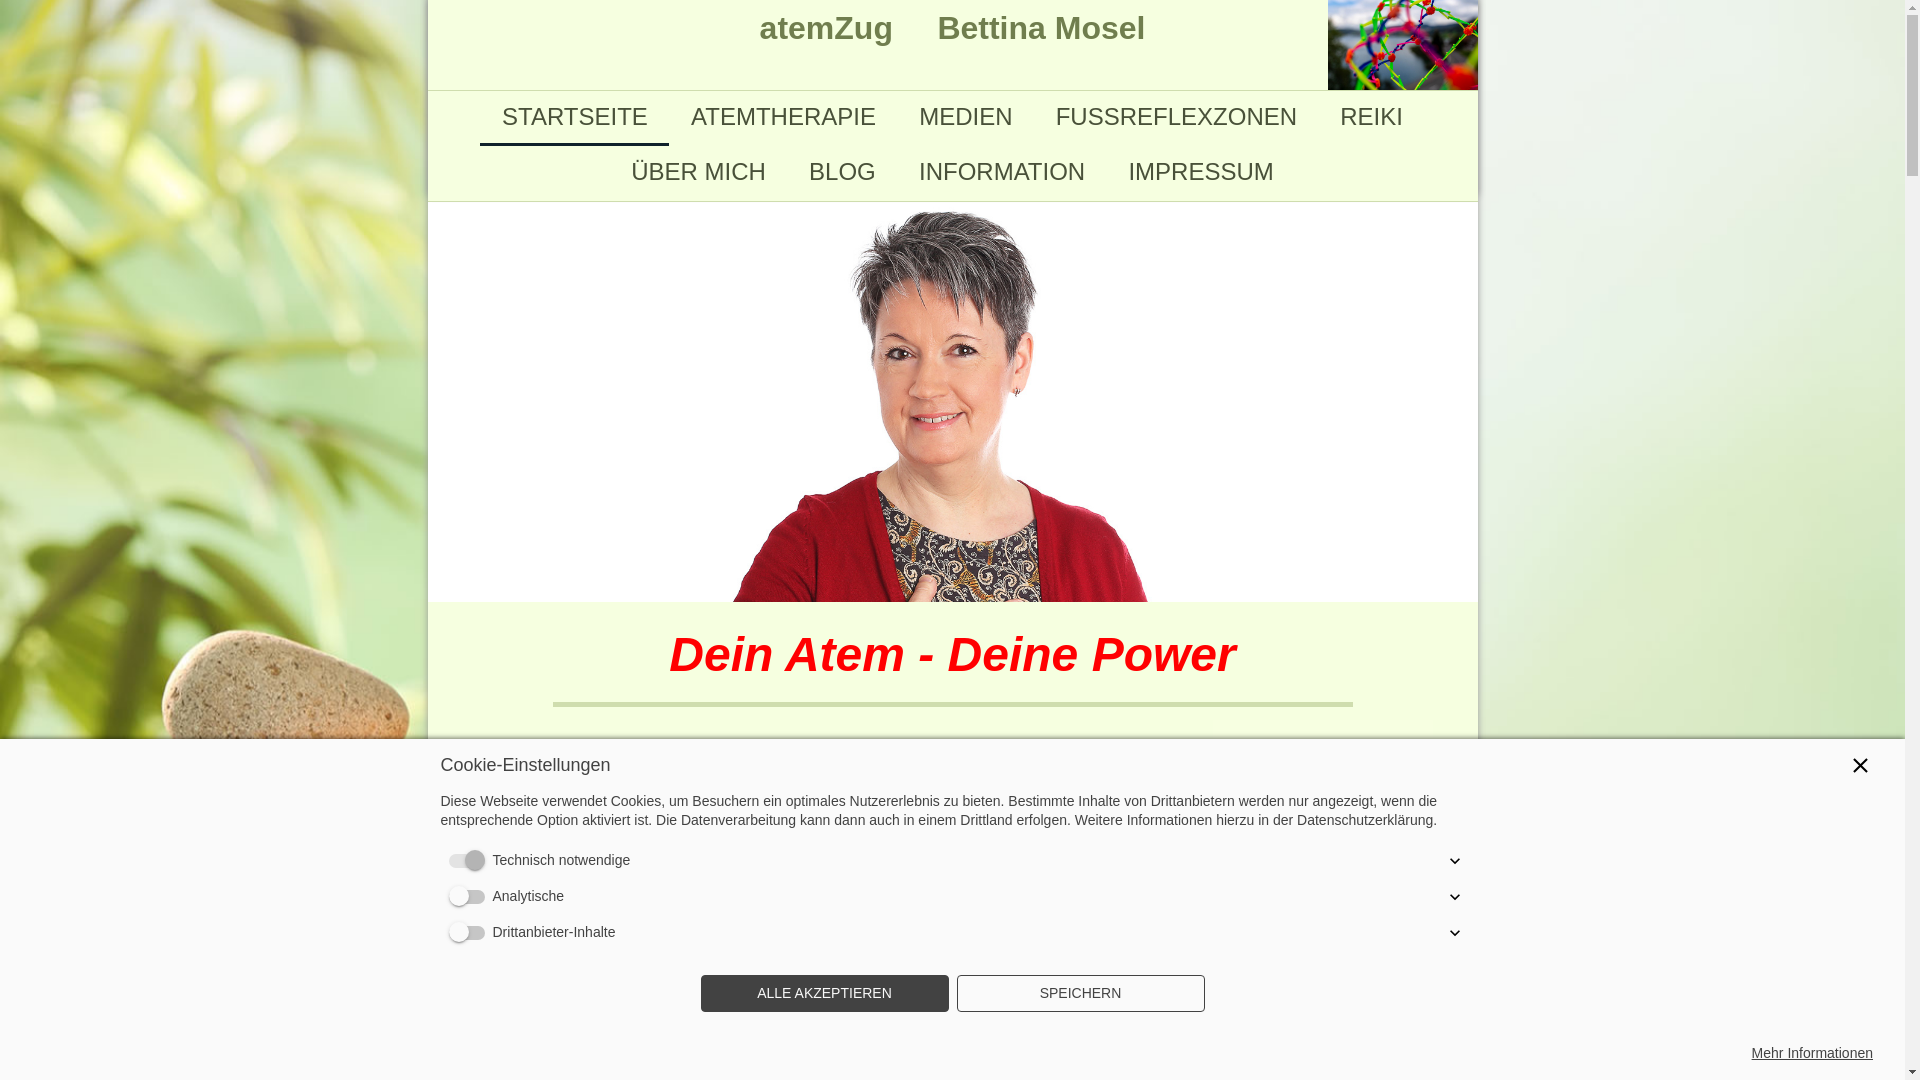  What do you see at coordinates (1202, 172) in the screenshot?
I see `IMPRESSUM` at bounding box center [1202, 172].